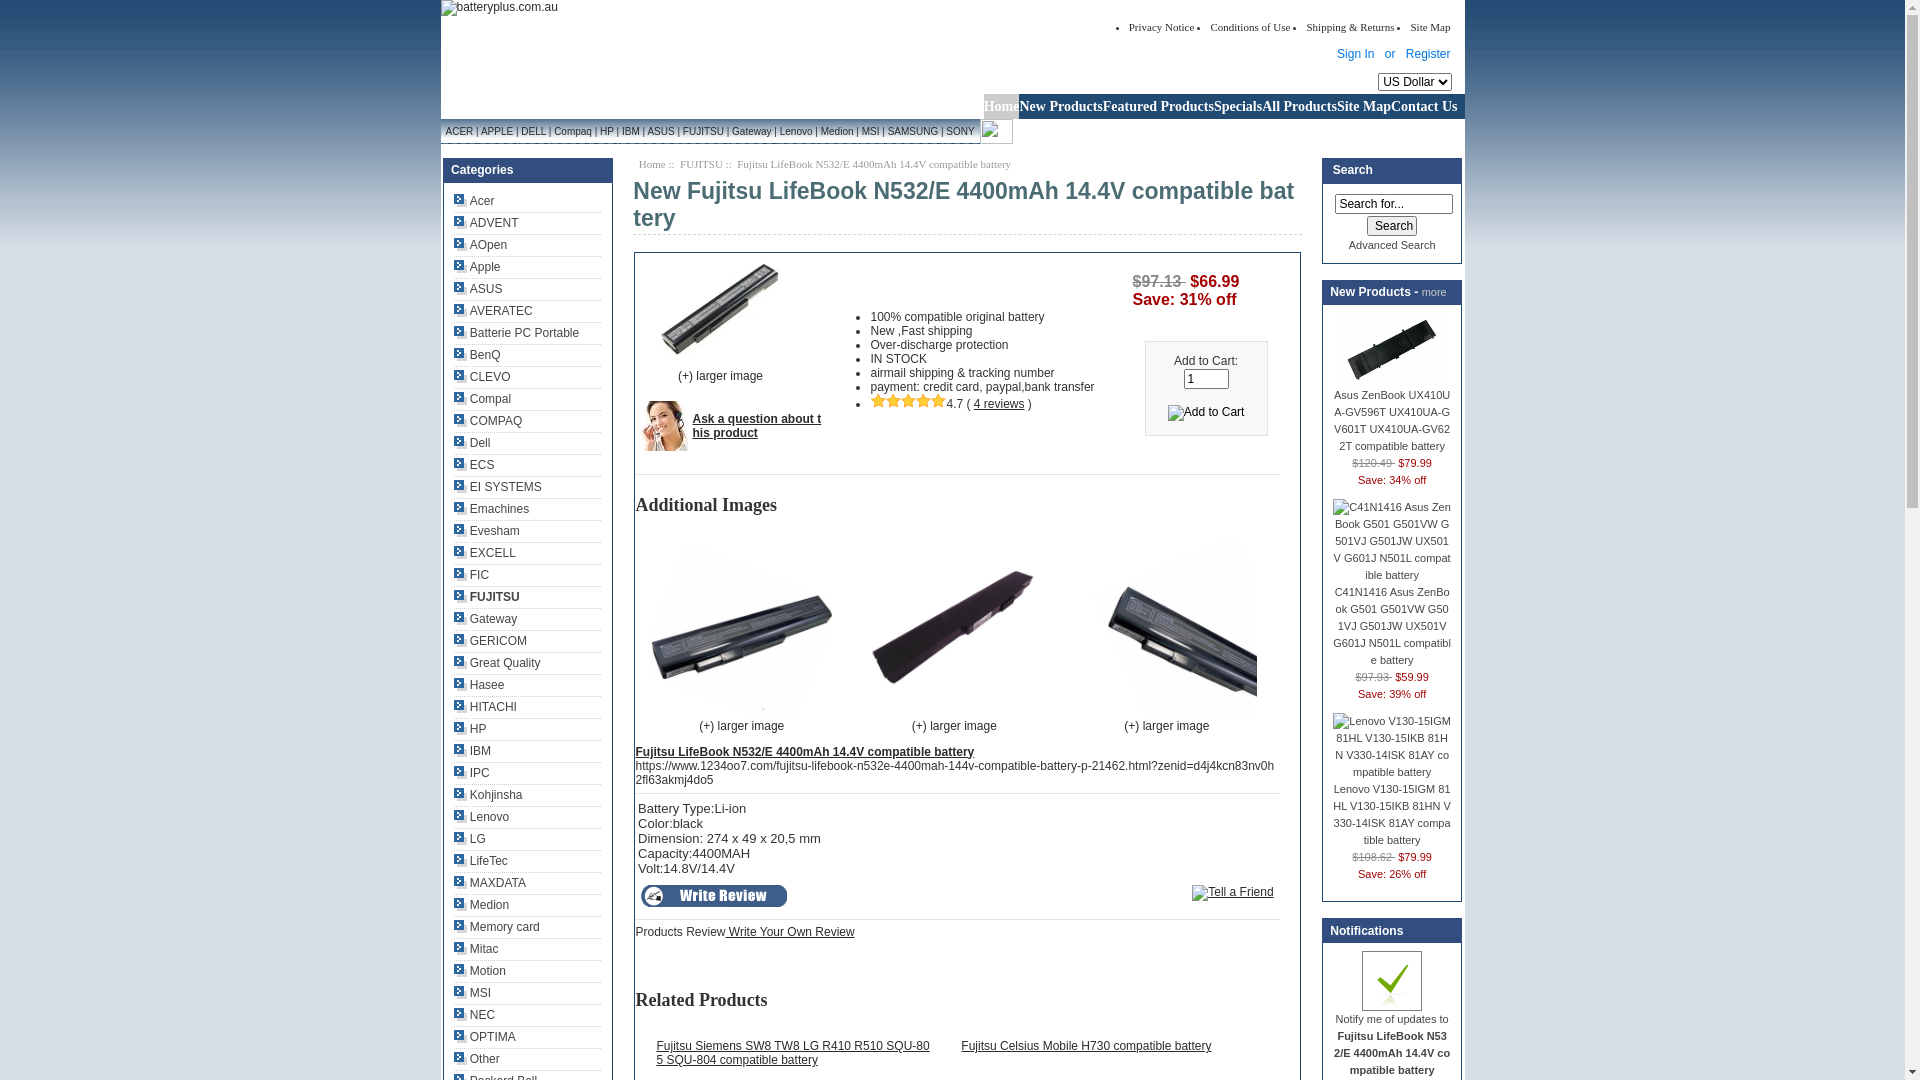  What do you see at coordinates (1238, 106) in the screenshot?
I see `Specials` at bounding box center [1238, 106].